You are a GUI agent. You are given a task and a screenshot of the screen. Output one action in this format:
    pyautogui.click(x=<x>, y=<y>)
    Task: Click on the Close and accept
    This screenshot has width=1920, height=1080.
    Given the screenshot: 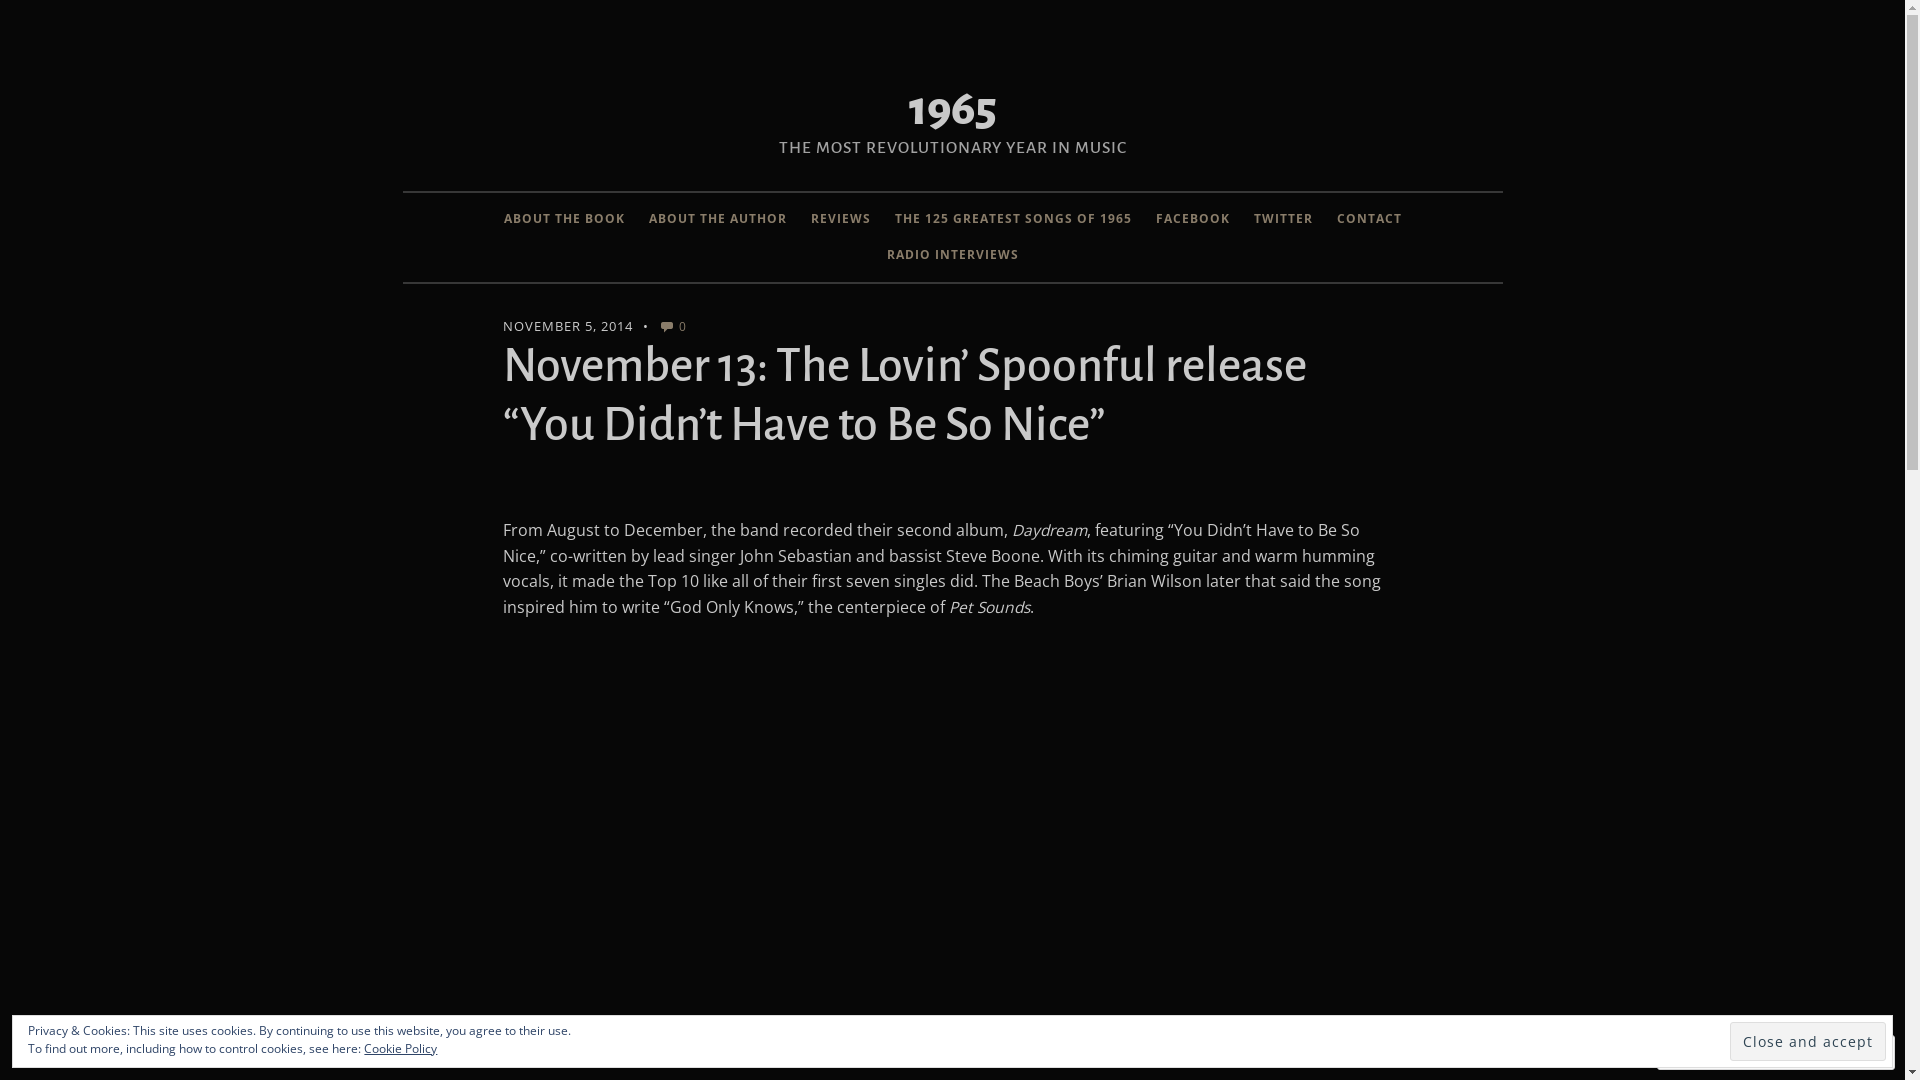 What is the action you would take?
    pyautogui.click(x=1808, y=1042)
    